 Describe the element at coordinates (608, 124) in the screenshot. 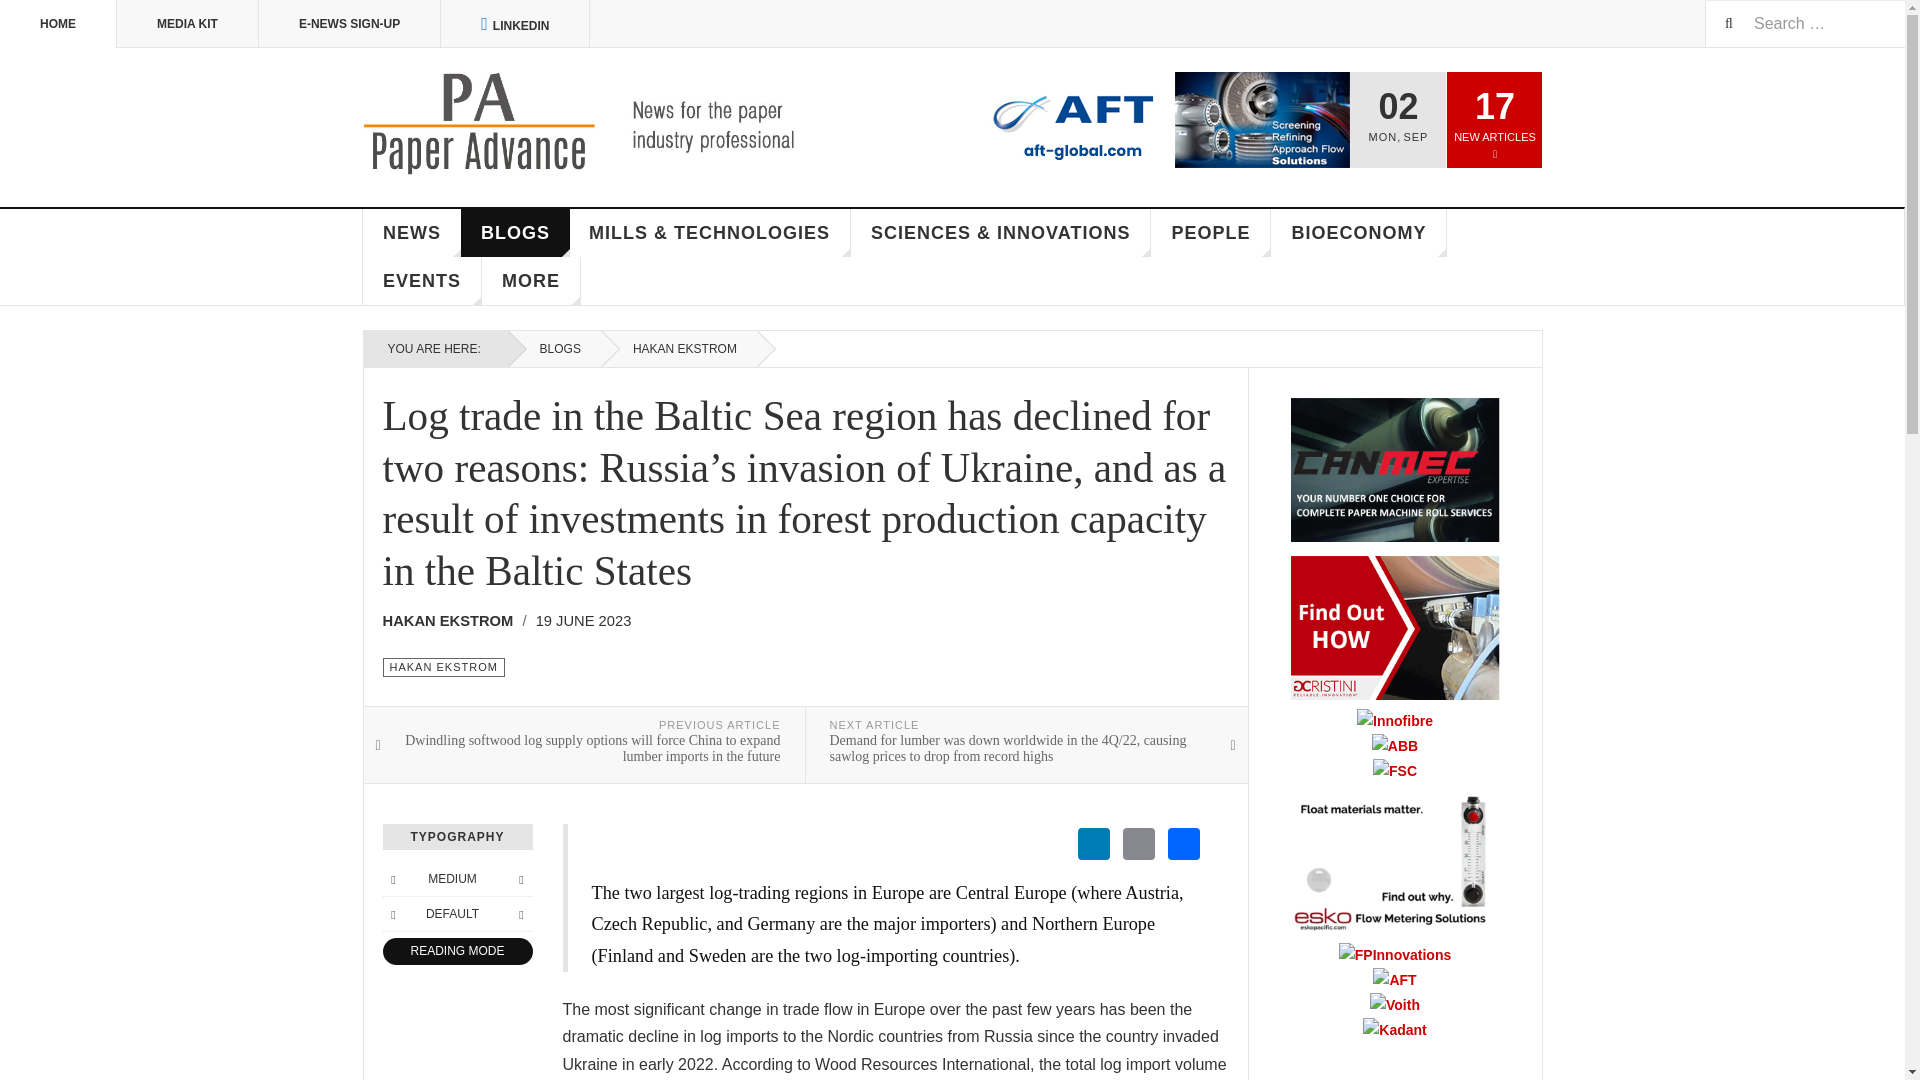

I see `Paper Advance` at that location.